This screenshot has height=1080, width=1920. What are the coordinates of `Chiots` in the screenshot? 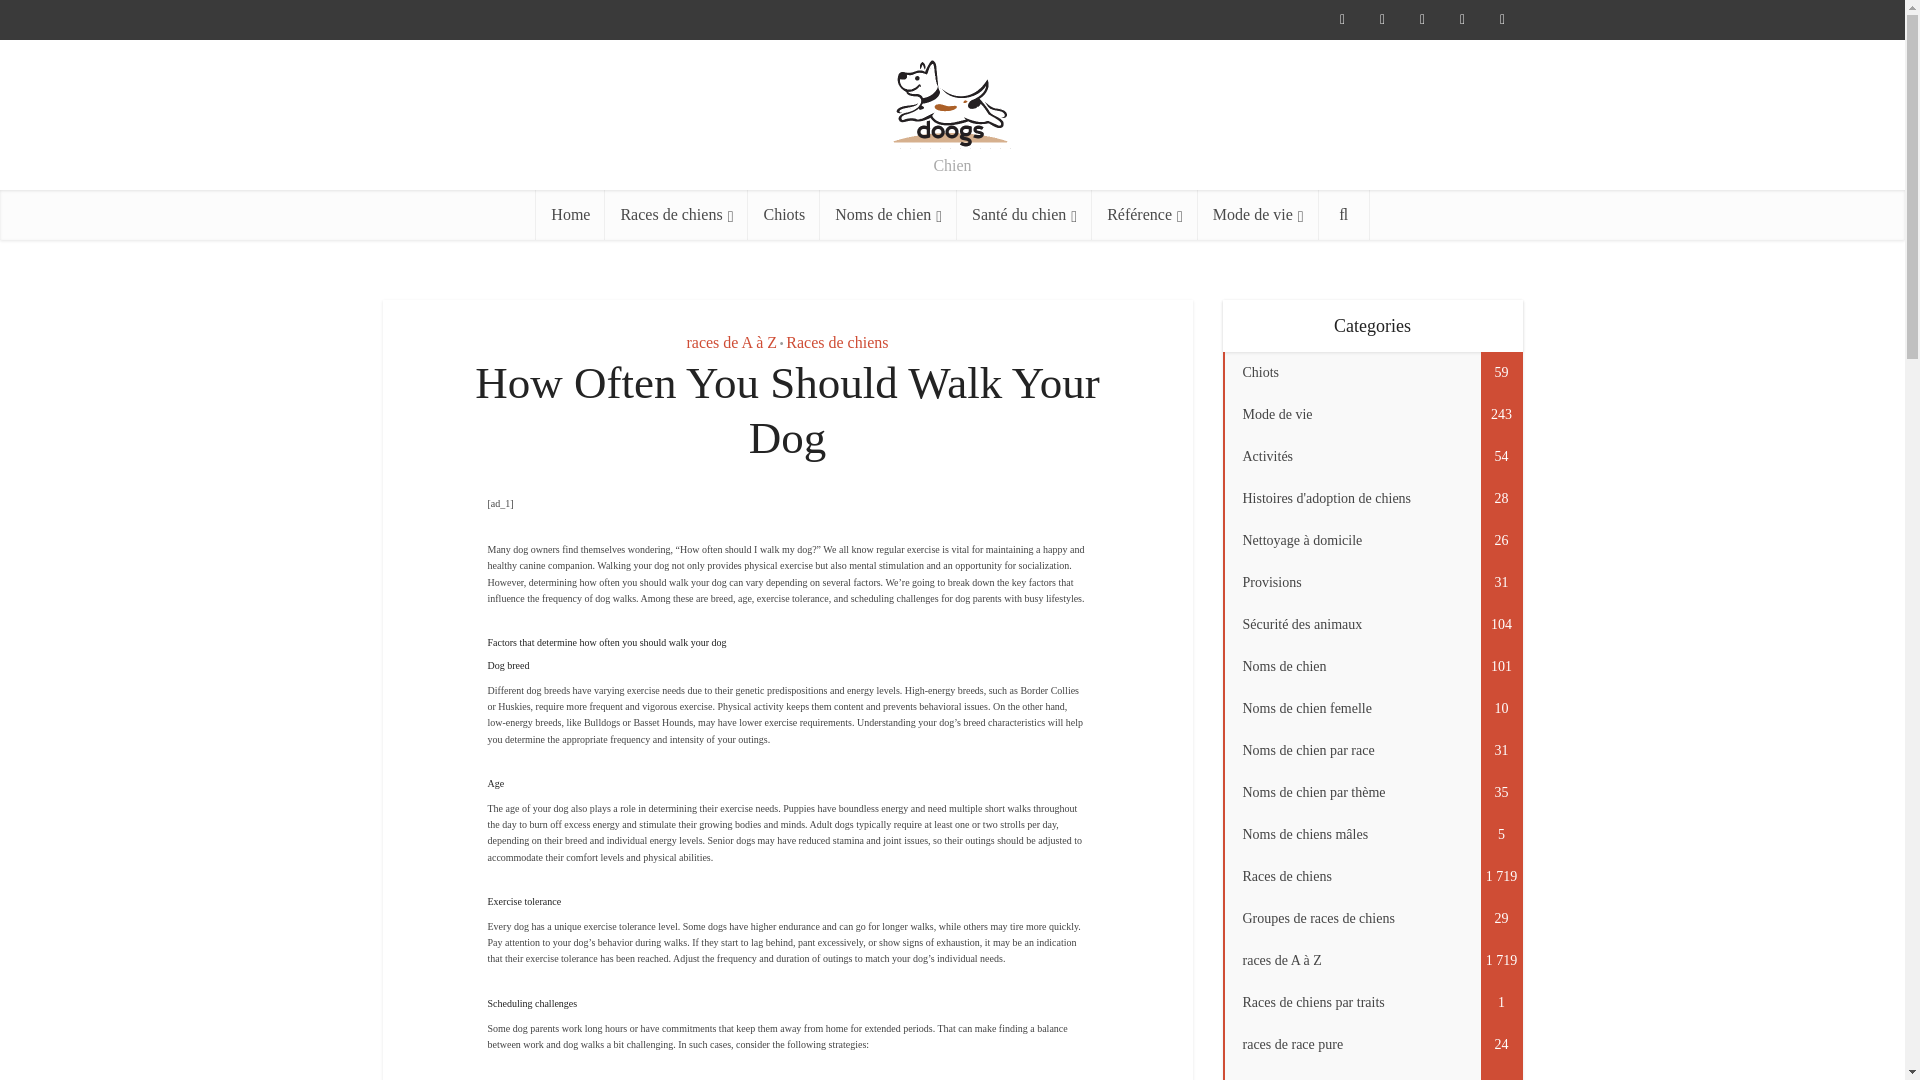 It's located at (784, 214).